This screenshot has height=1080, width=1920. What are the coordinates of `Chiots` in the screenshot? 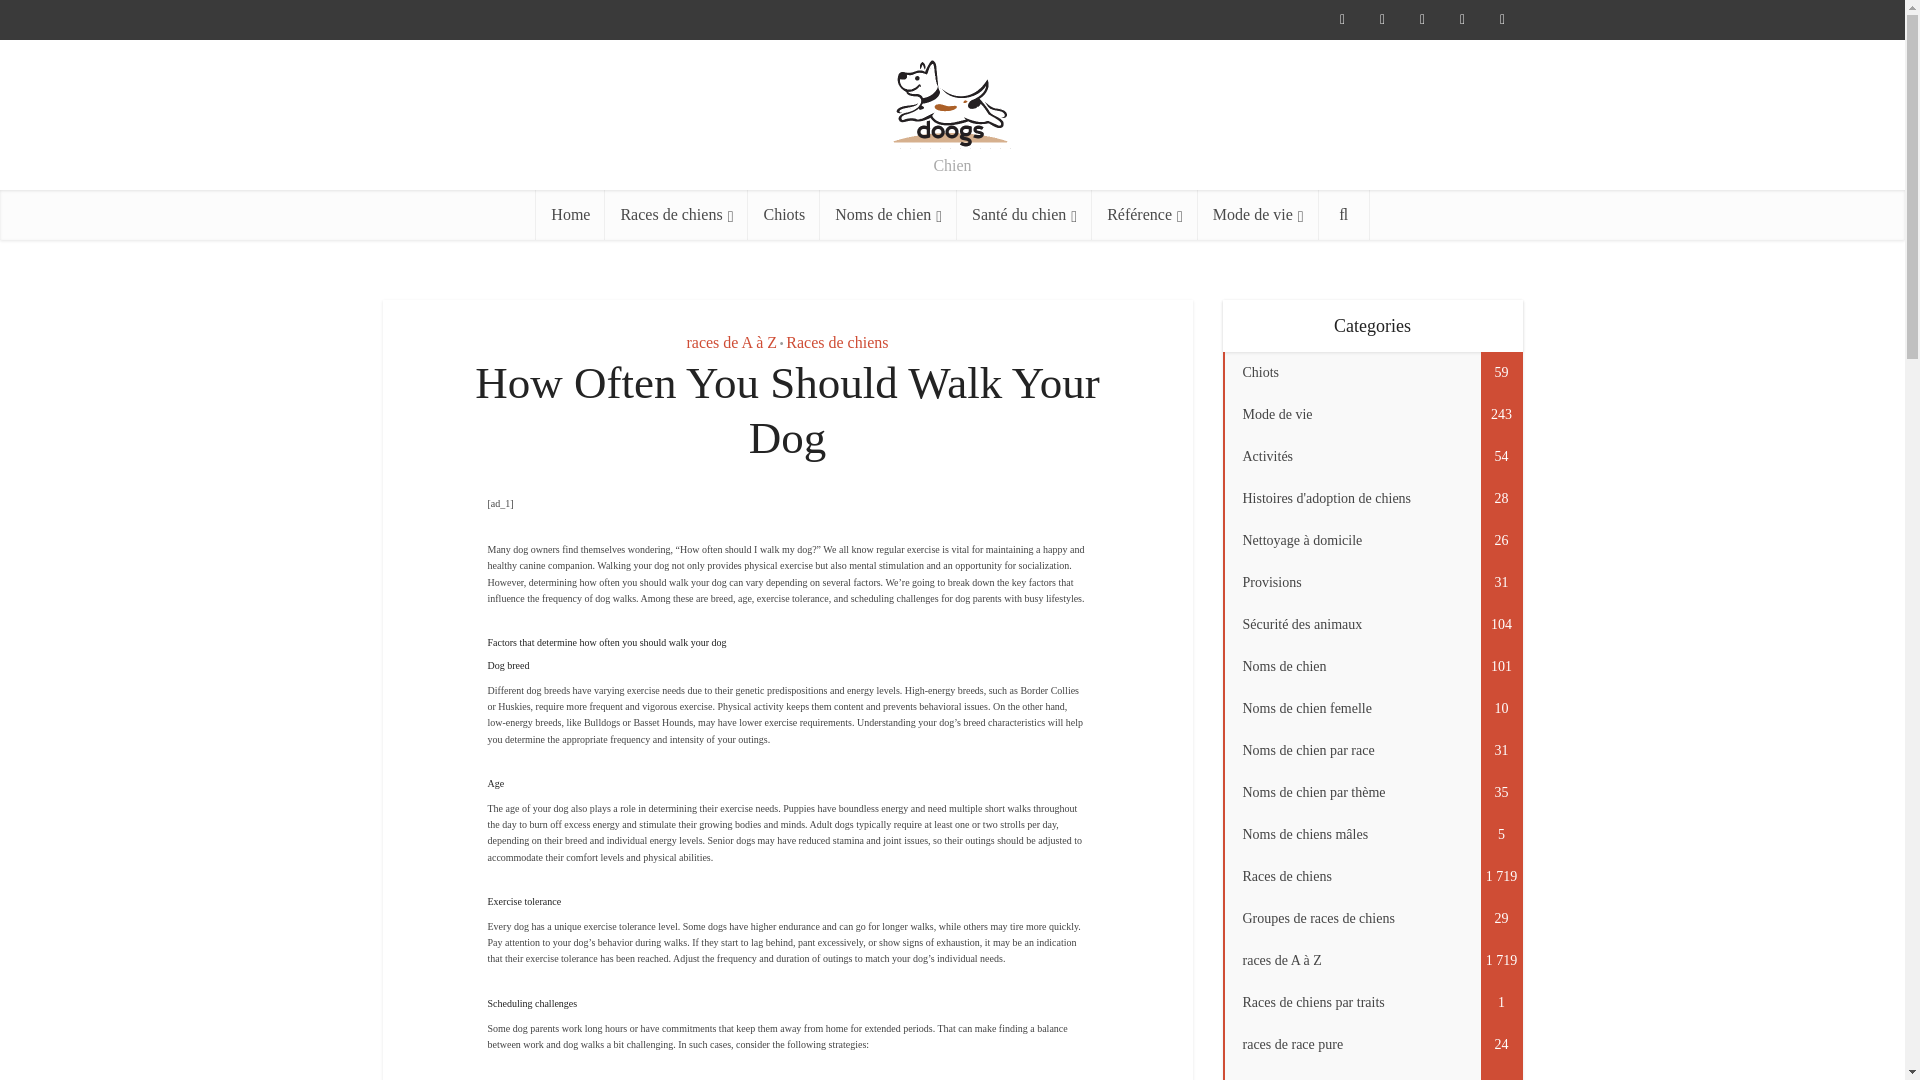 It's located at (784, 214).